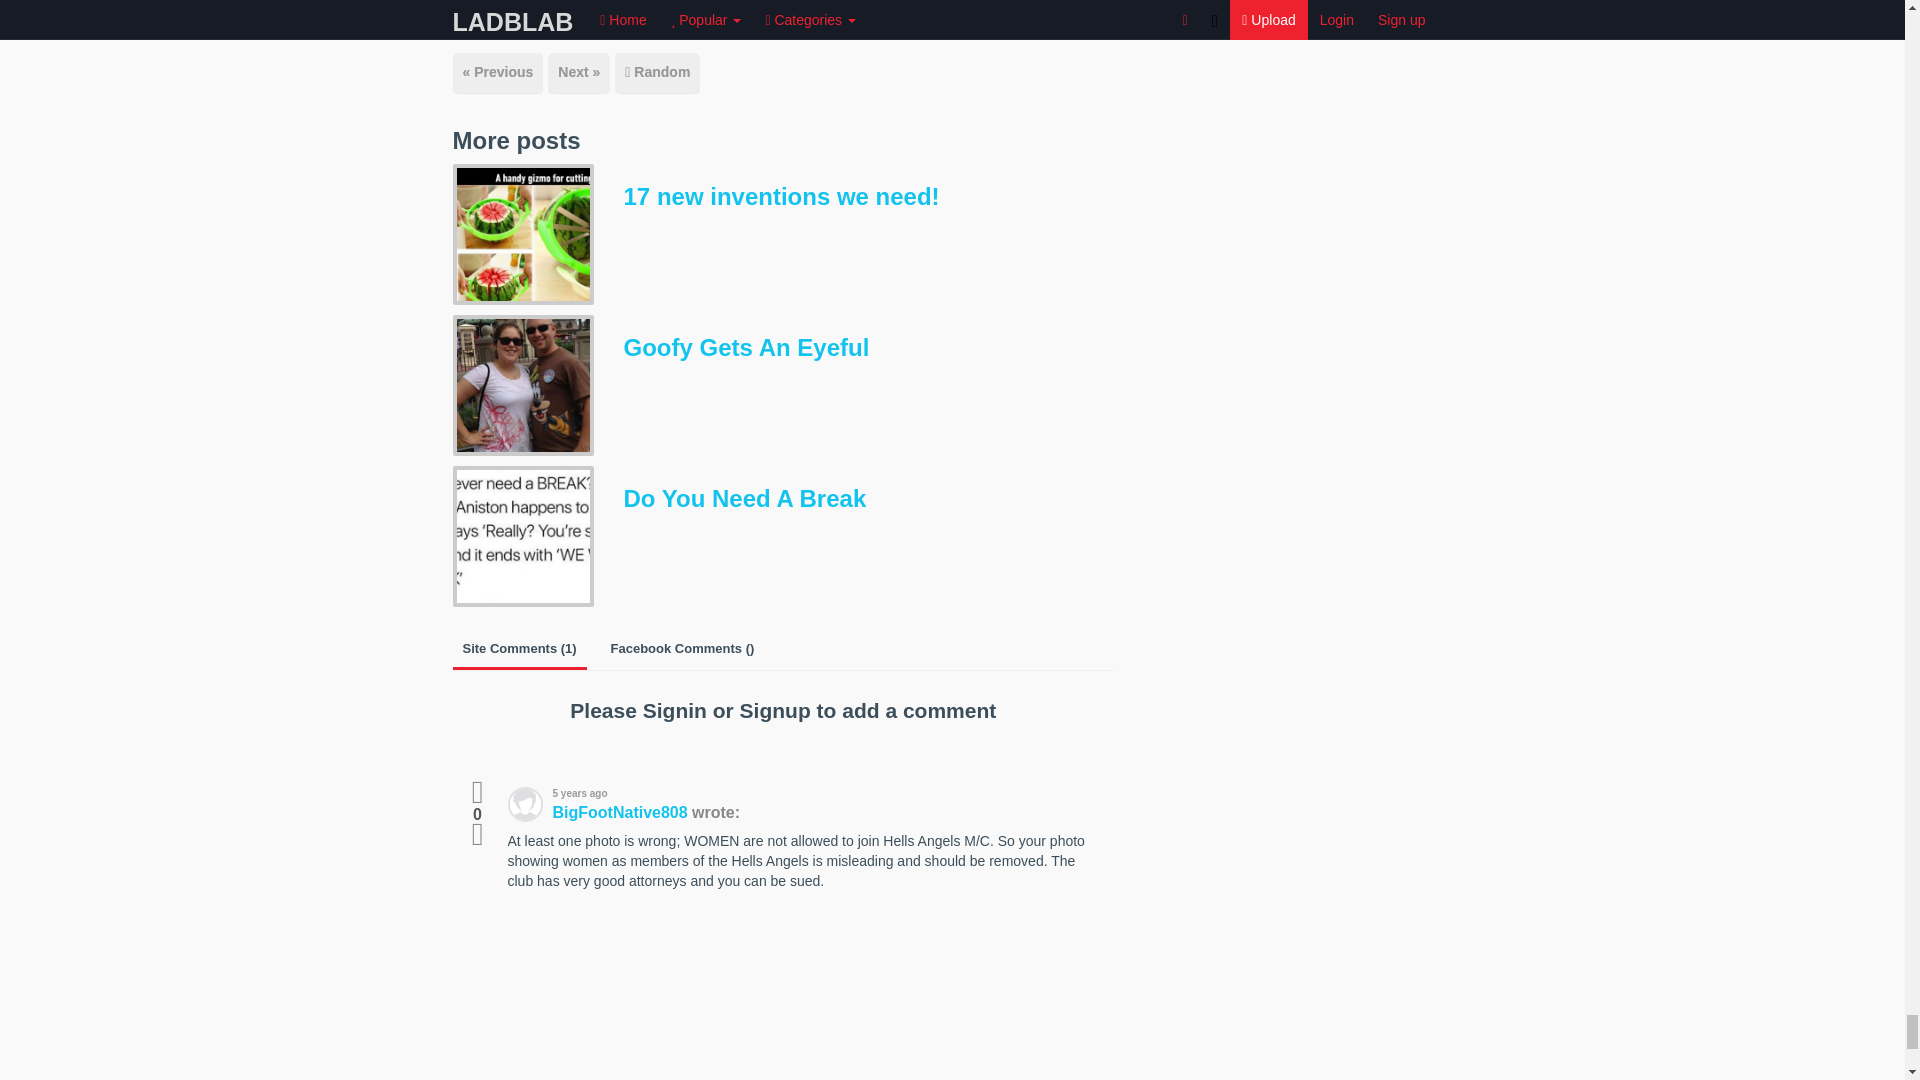 The width and height of the screenshot is (1920, 1080). Describe the element at coordinates (561, 18) in the screenshot. I see `Share on Twitter` at that location.